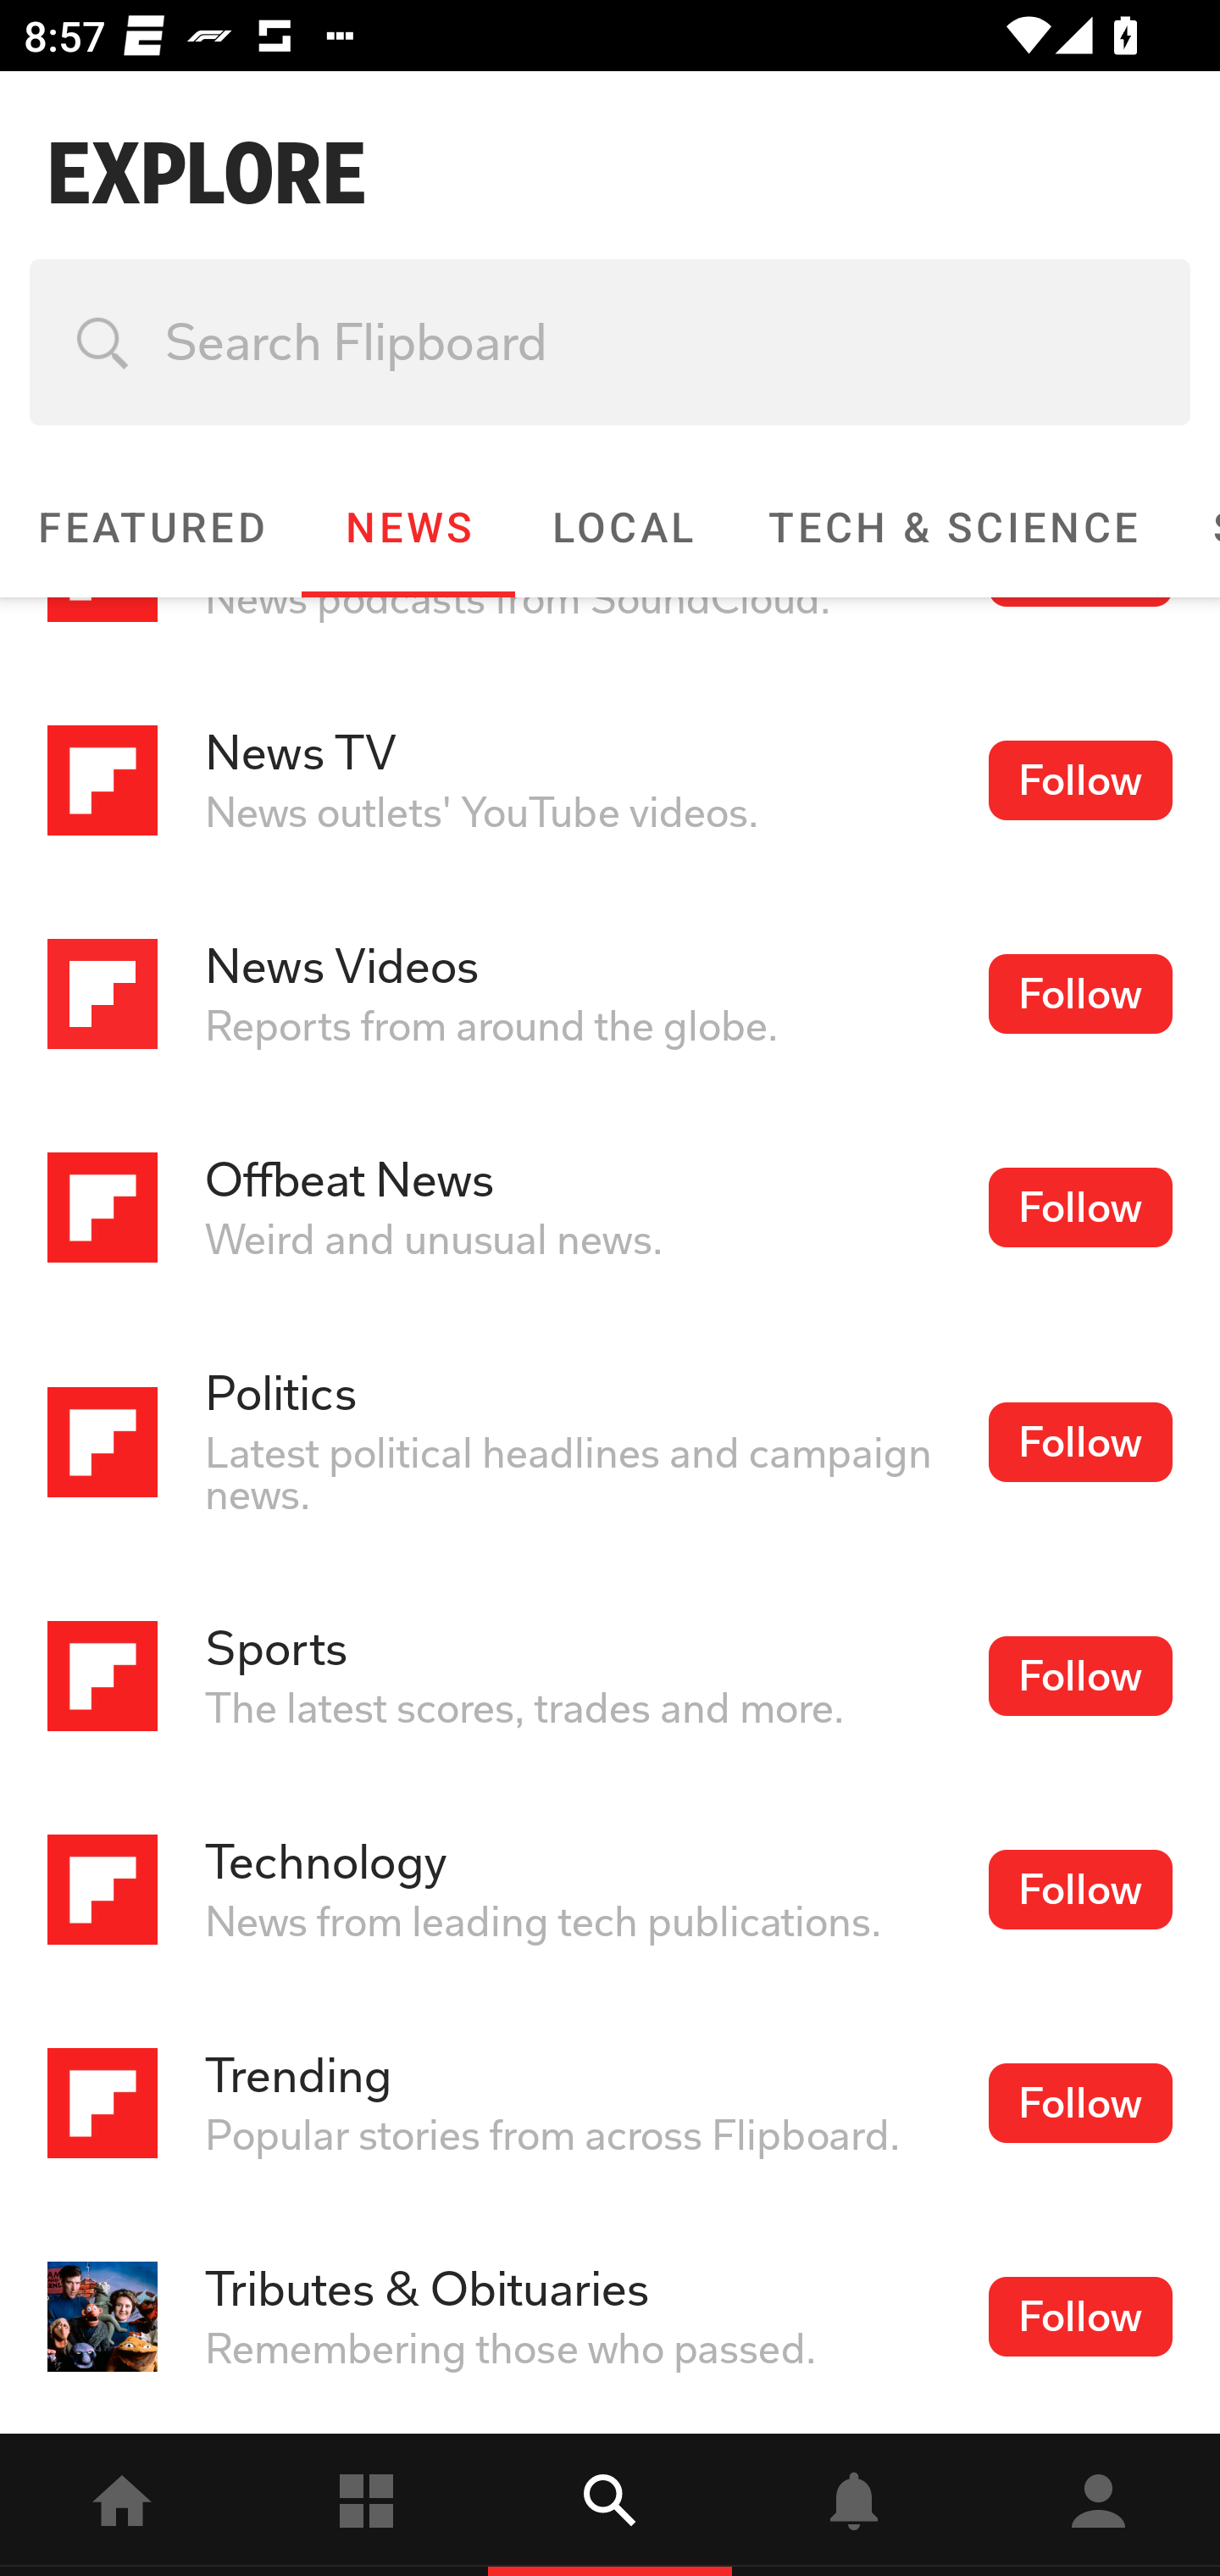 The width and height of the screenshot is (1220, 2576). Describe the element at coordinates (1079, 780) in the screenshot. I see `Follow` at that location.